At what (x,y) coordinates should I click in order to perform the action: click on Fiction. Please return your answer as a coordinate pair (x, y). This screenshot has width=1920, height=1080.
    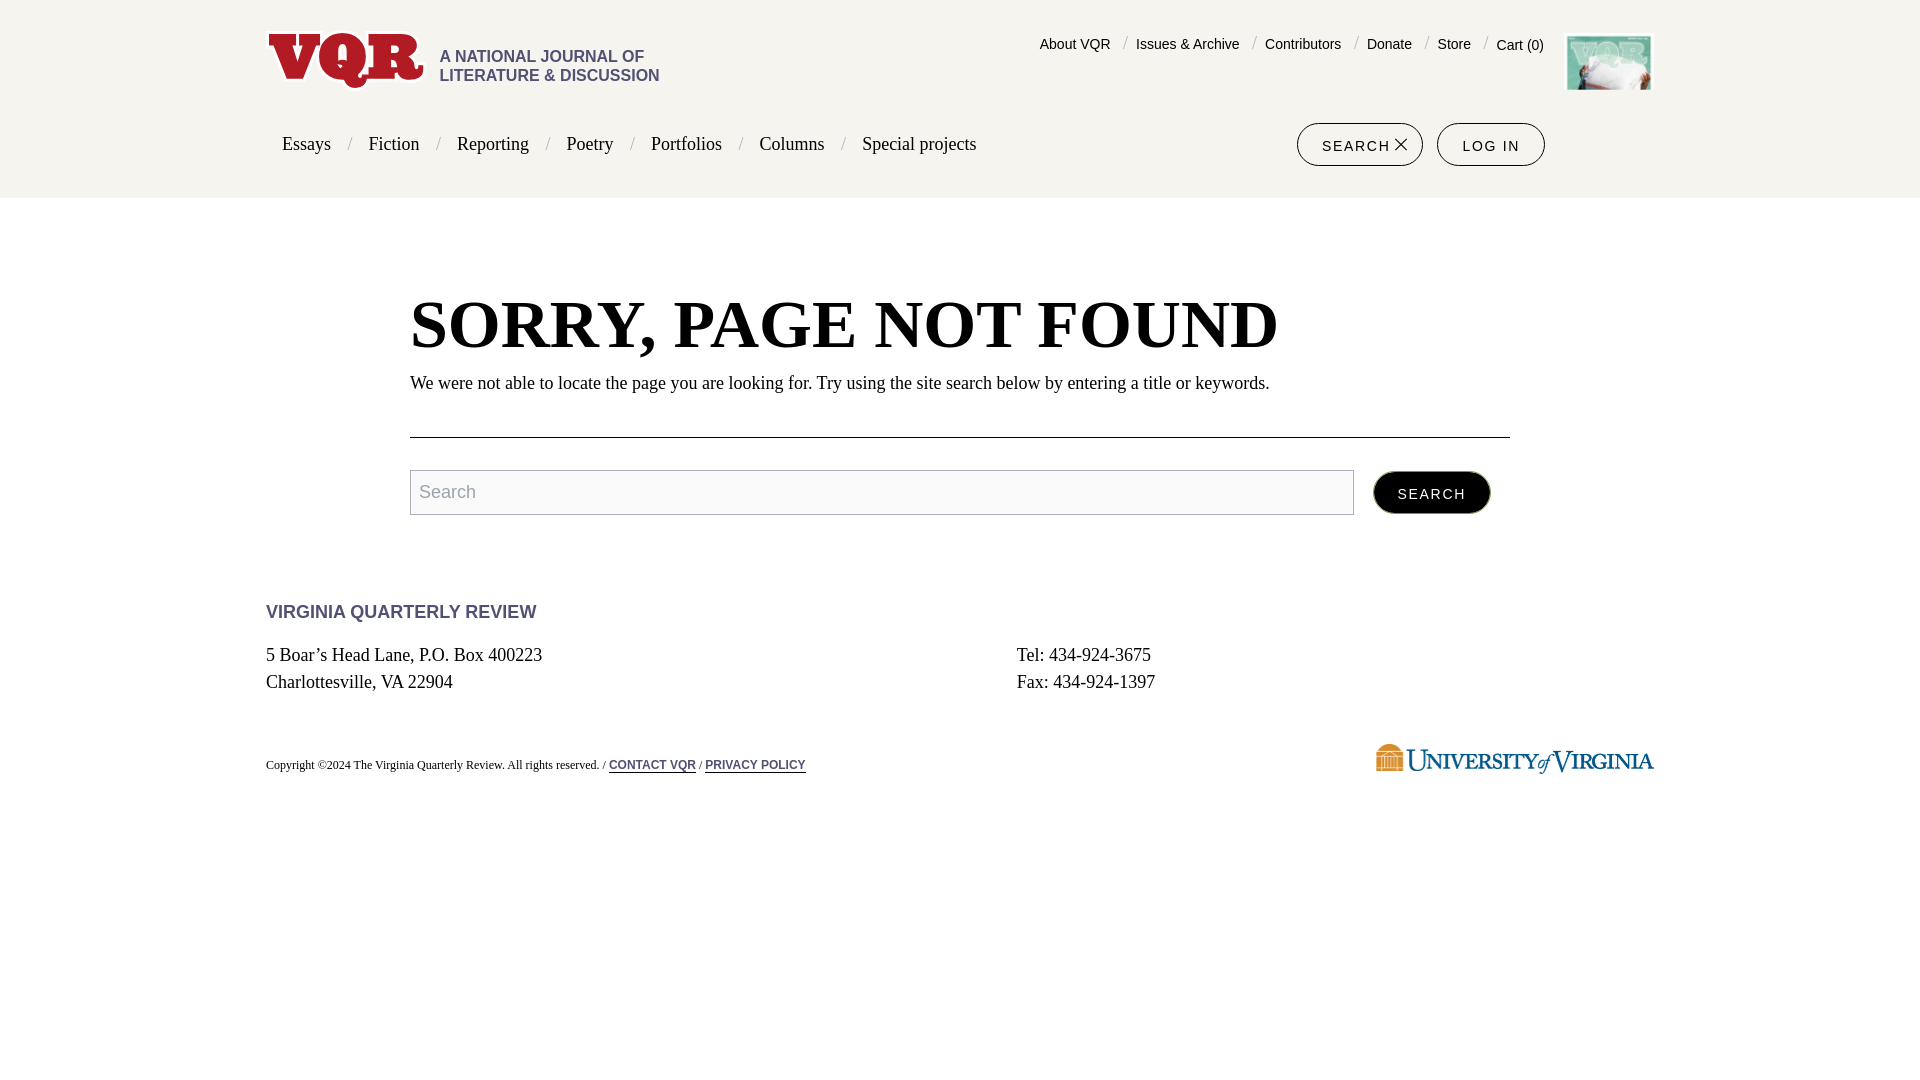
    Looking at the image, I should click on (394, 144).